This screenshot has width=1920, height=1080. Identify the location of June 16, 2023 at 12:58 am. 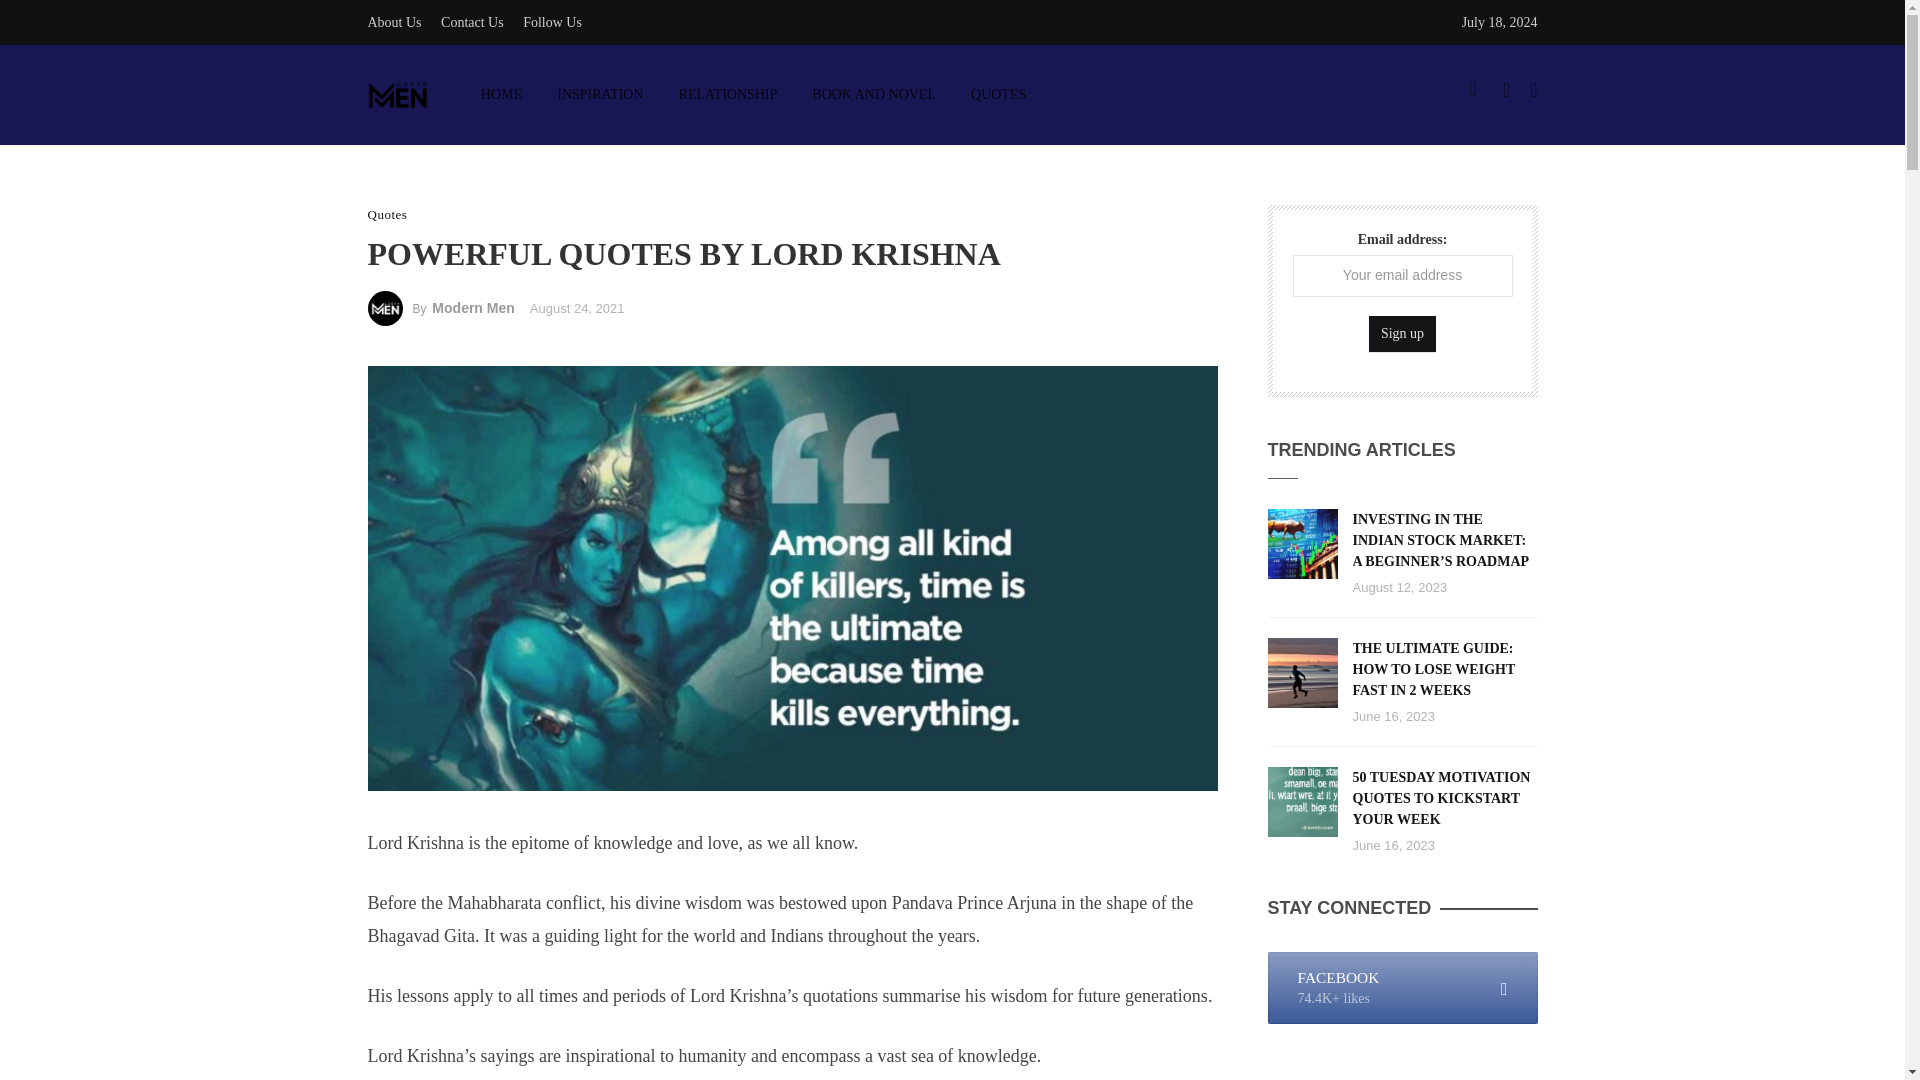
(1392, 846).